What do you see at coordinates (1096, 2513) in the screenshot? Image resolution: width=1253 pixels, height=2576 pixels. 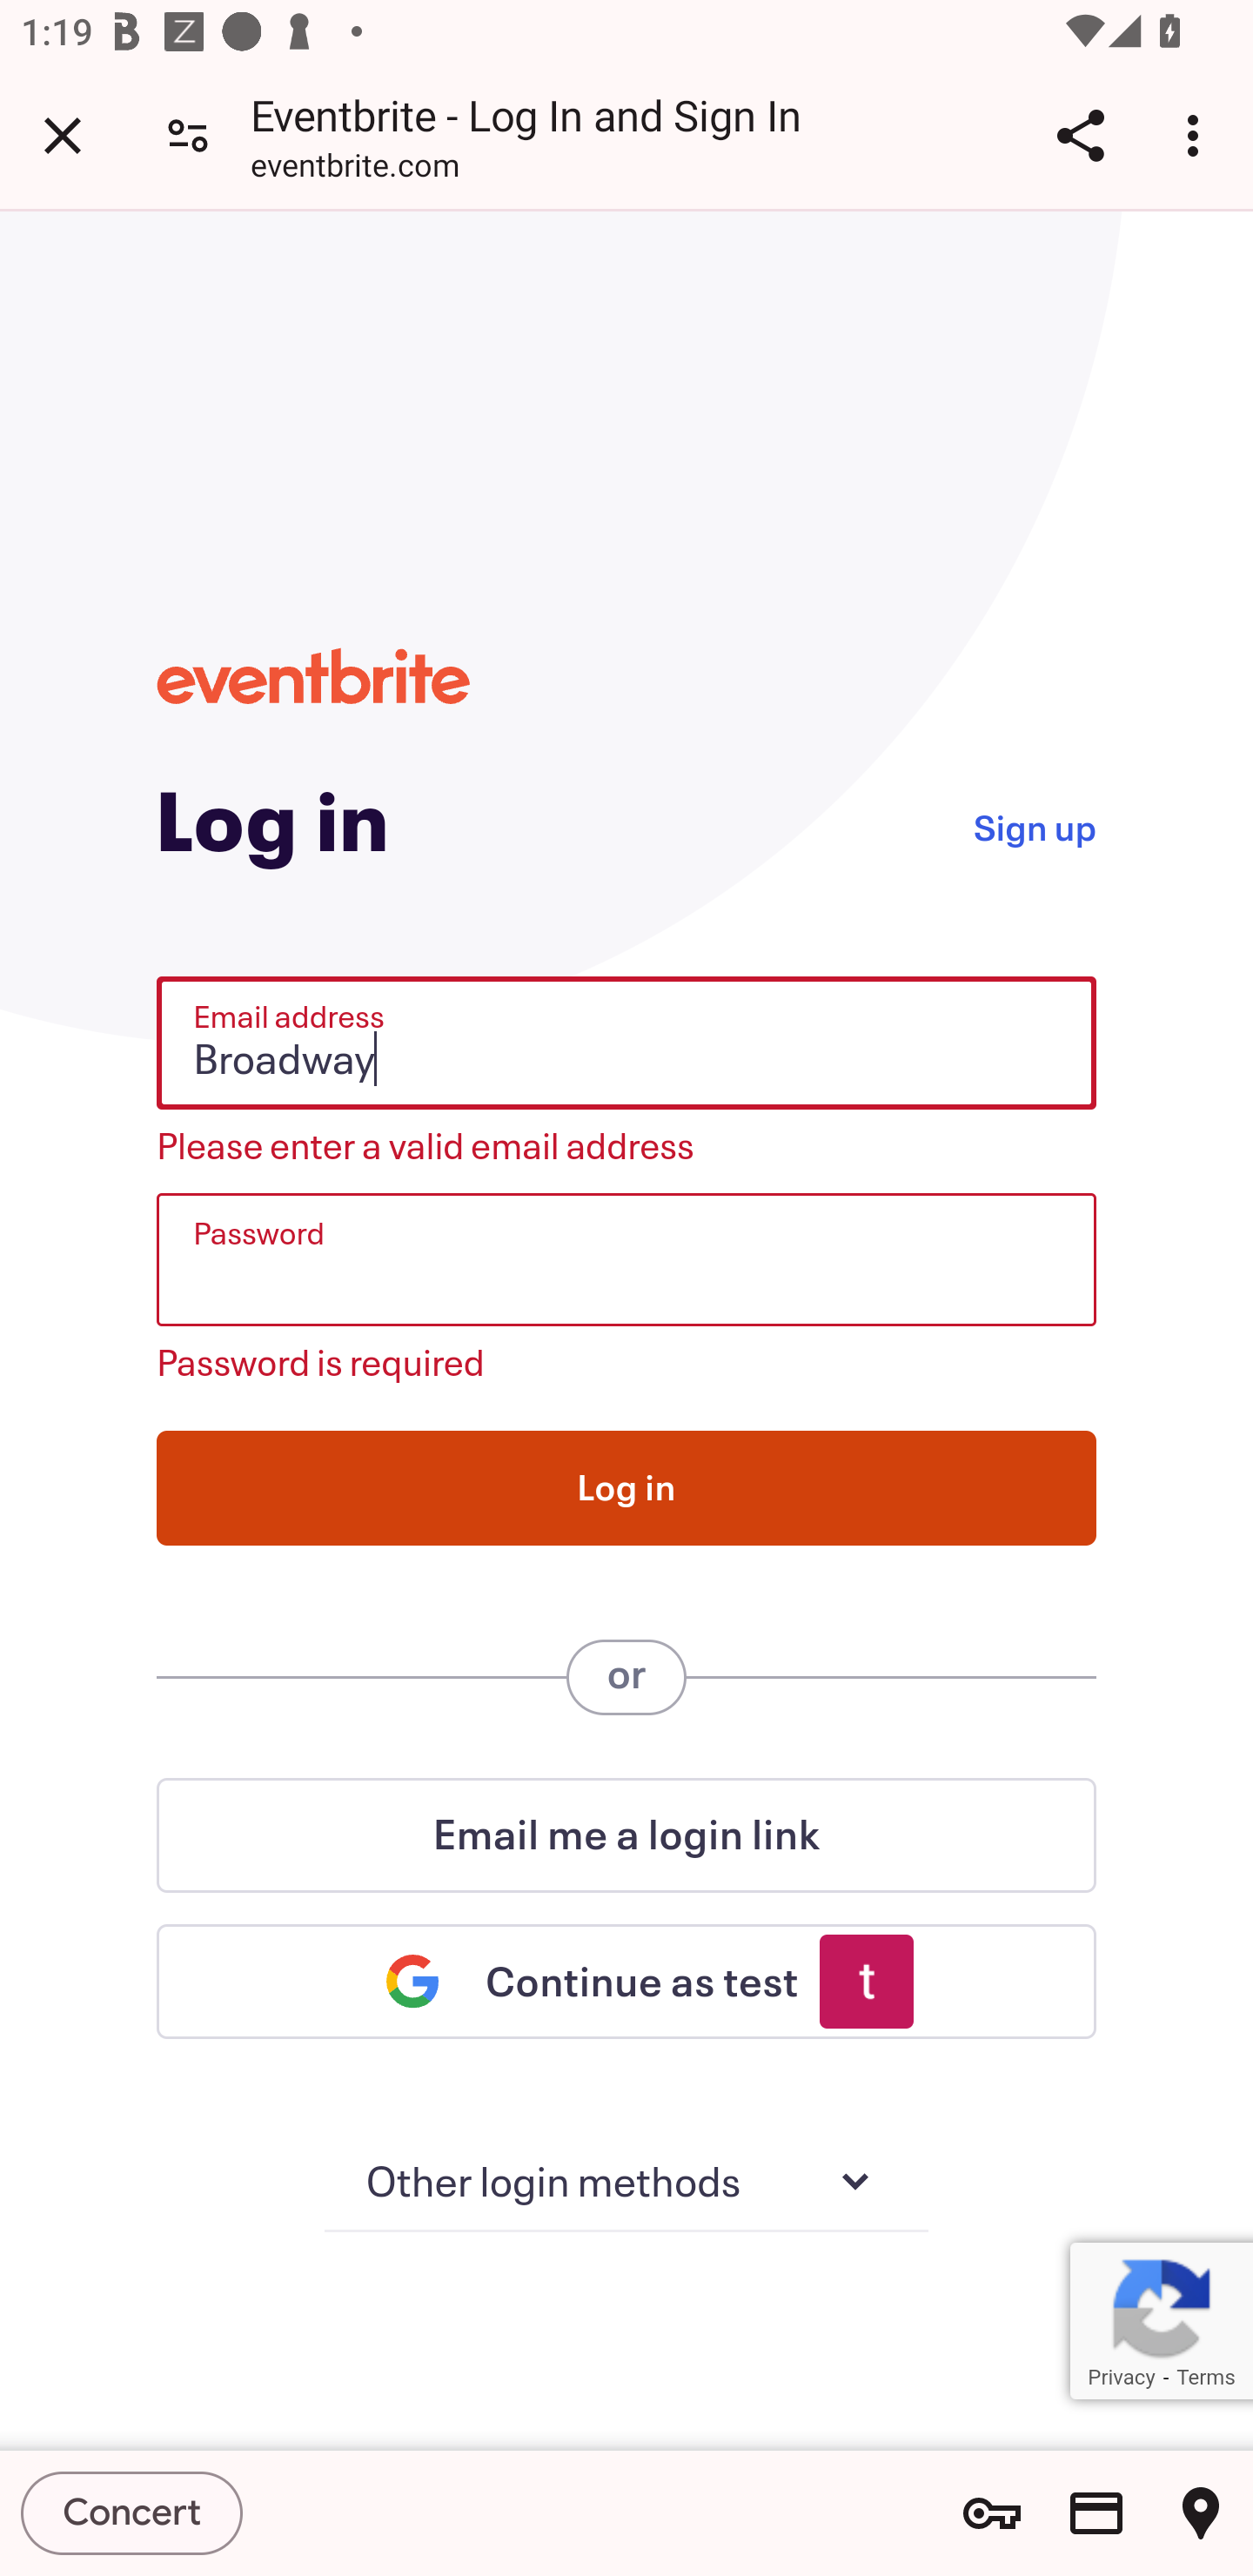 I see `Show saved payment methods` at bounding box center [1096, 2513].